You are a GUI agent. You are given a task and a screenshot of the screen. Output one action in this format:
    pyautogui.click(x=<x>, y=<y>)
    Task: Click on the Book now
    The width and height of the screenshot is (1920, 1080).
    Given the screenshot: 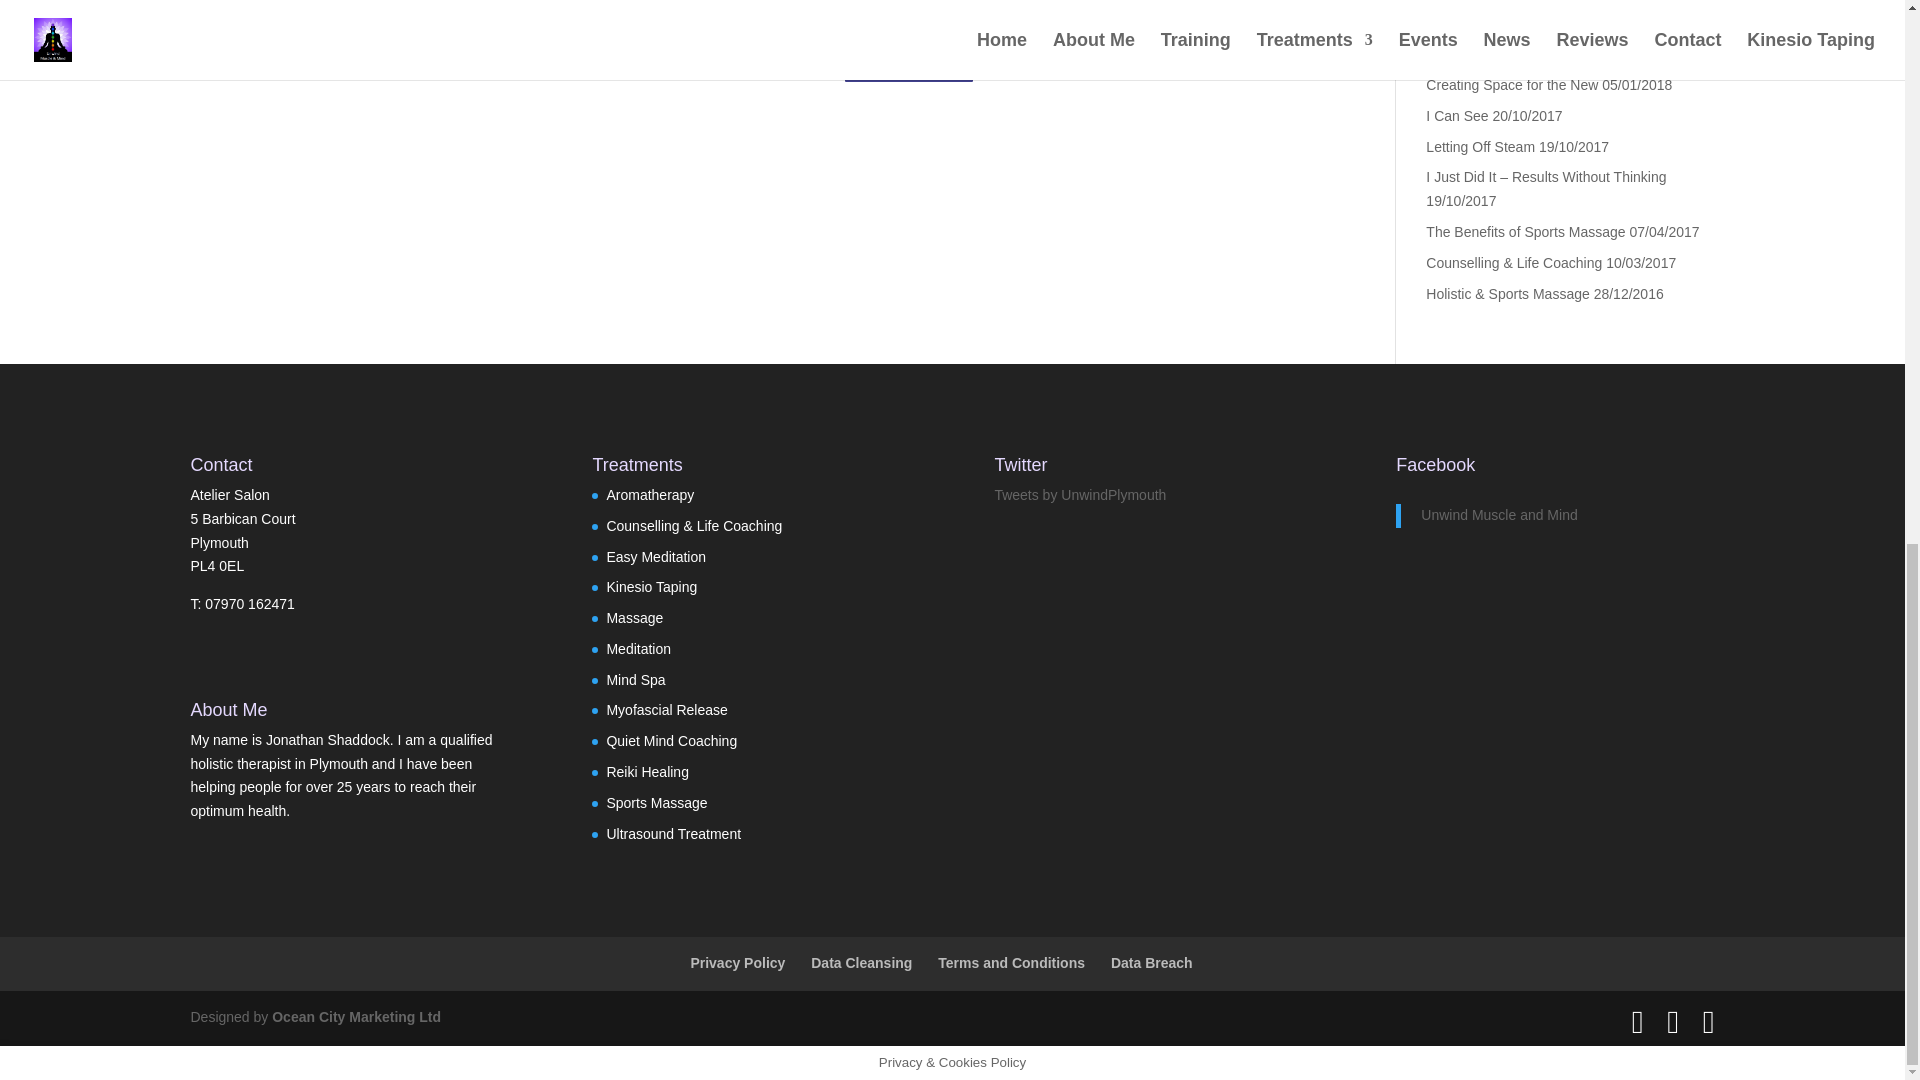 What is the action you would take?
    pyautogui.click(x=908, y=58)
    